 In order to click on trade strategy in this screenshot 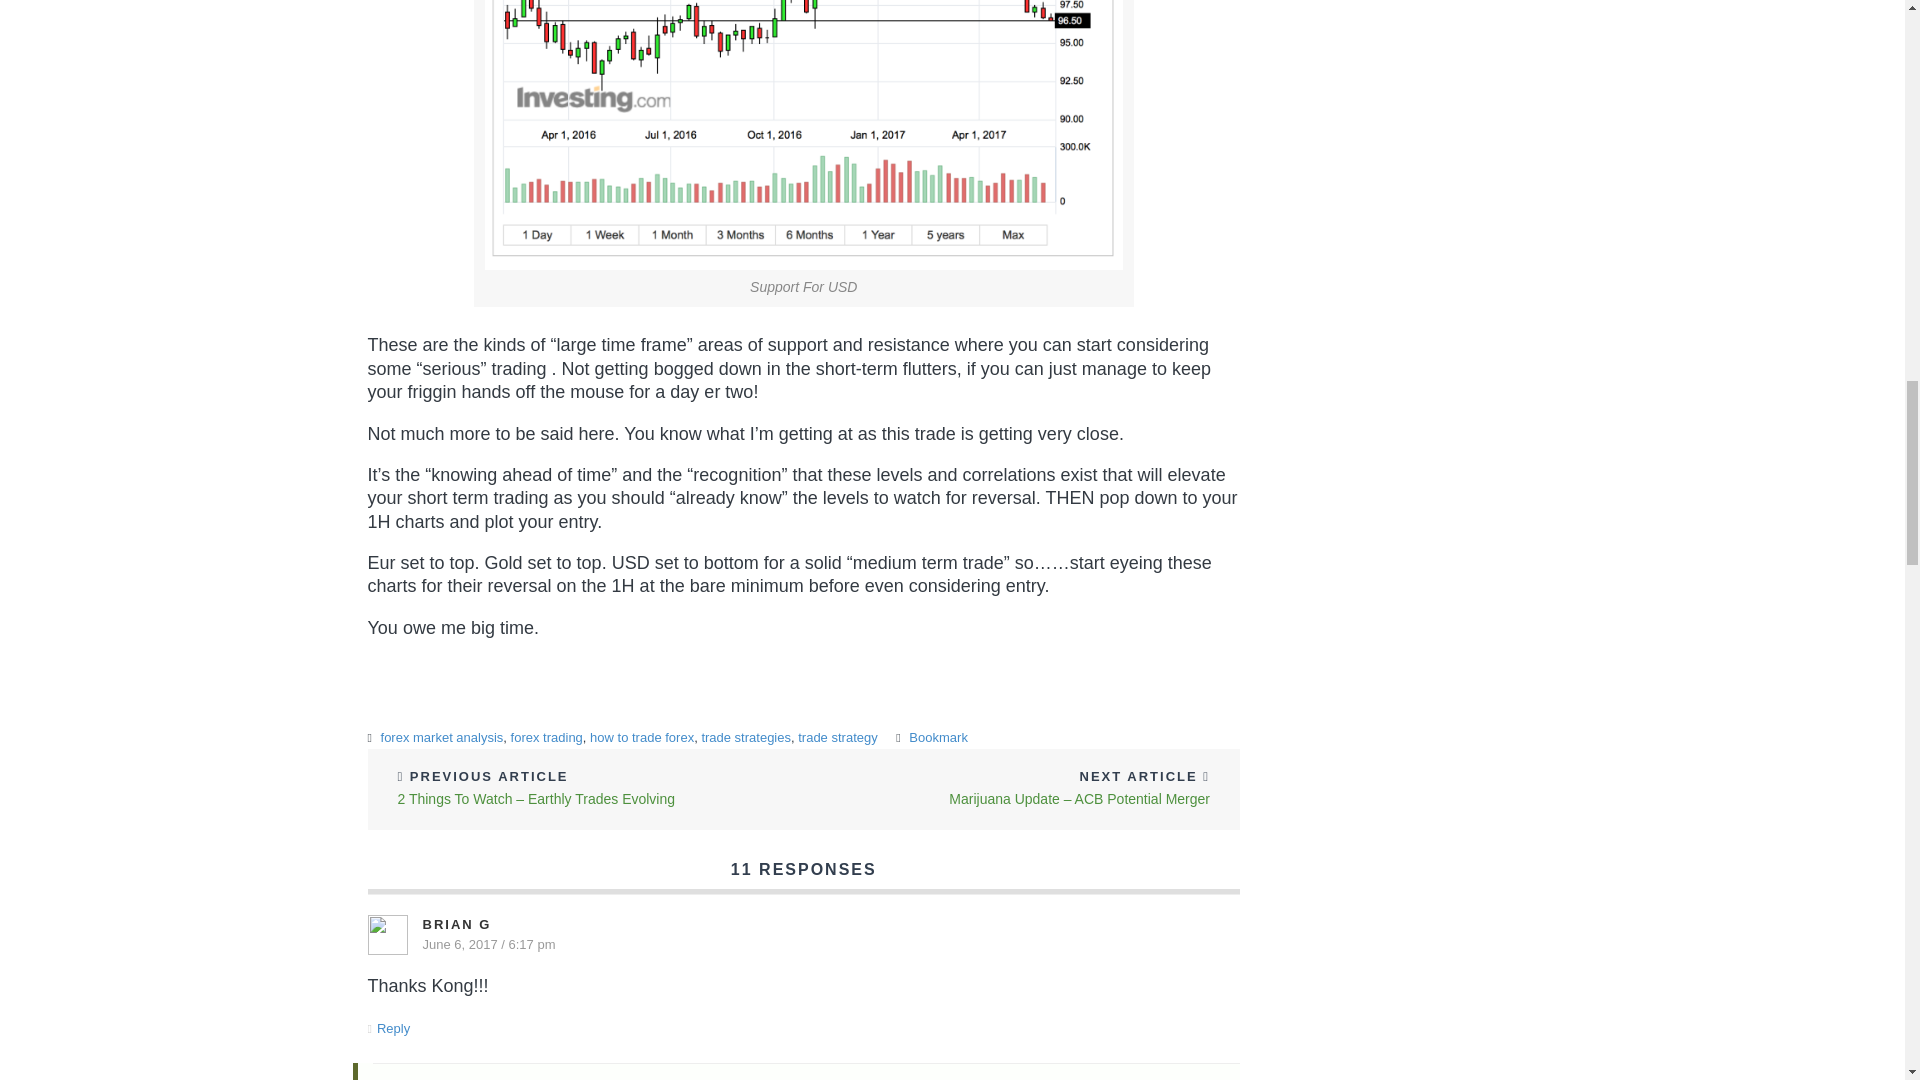, I will do `click(838, 738)`.